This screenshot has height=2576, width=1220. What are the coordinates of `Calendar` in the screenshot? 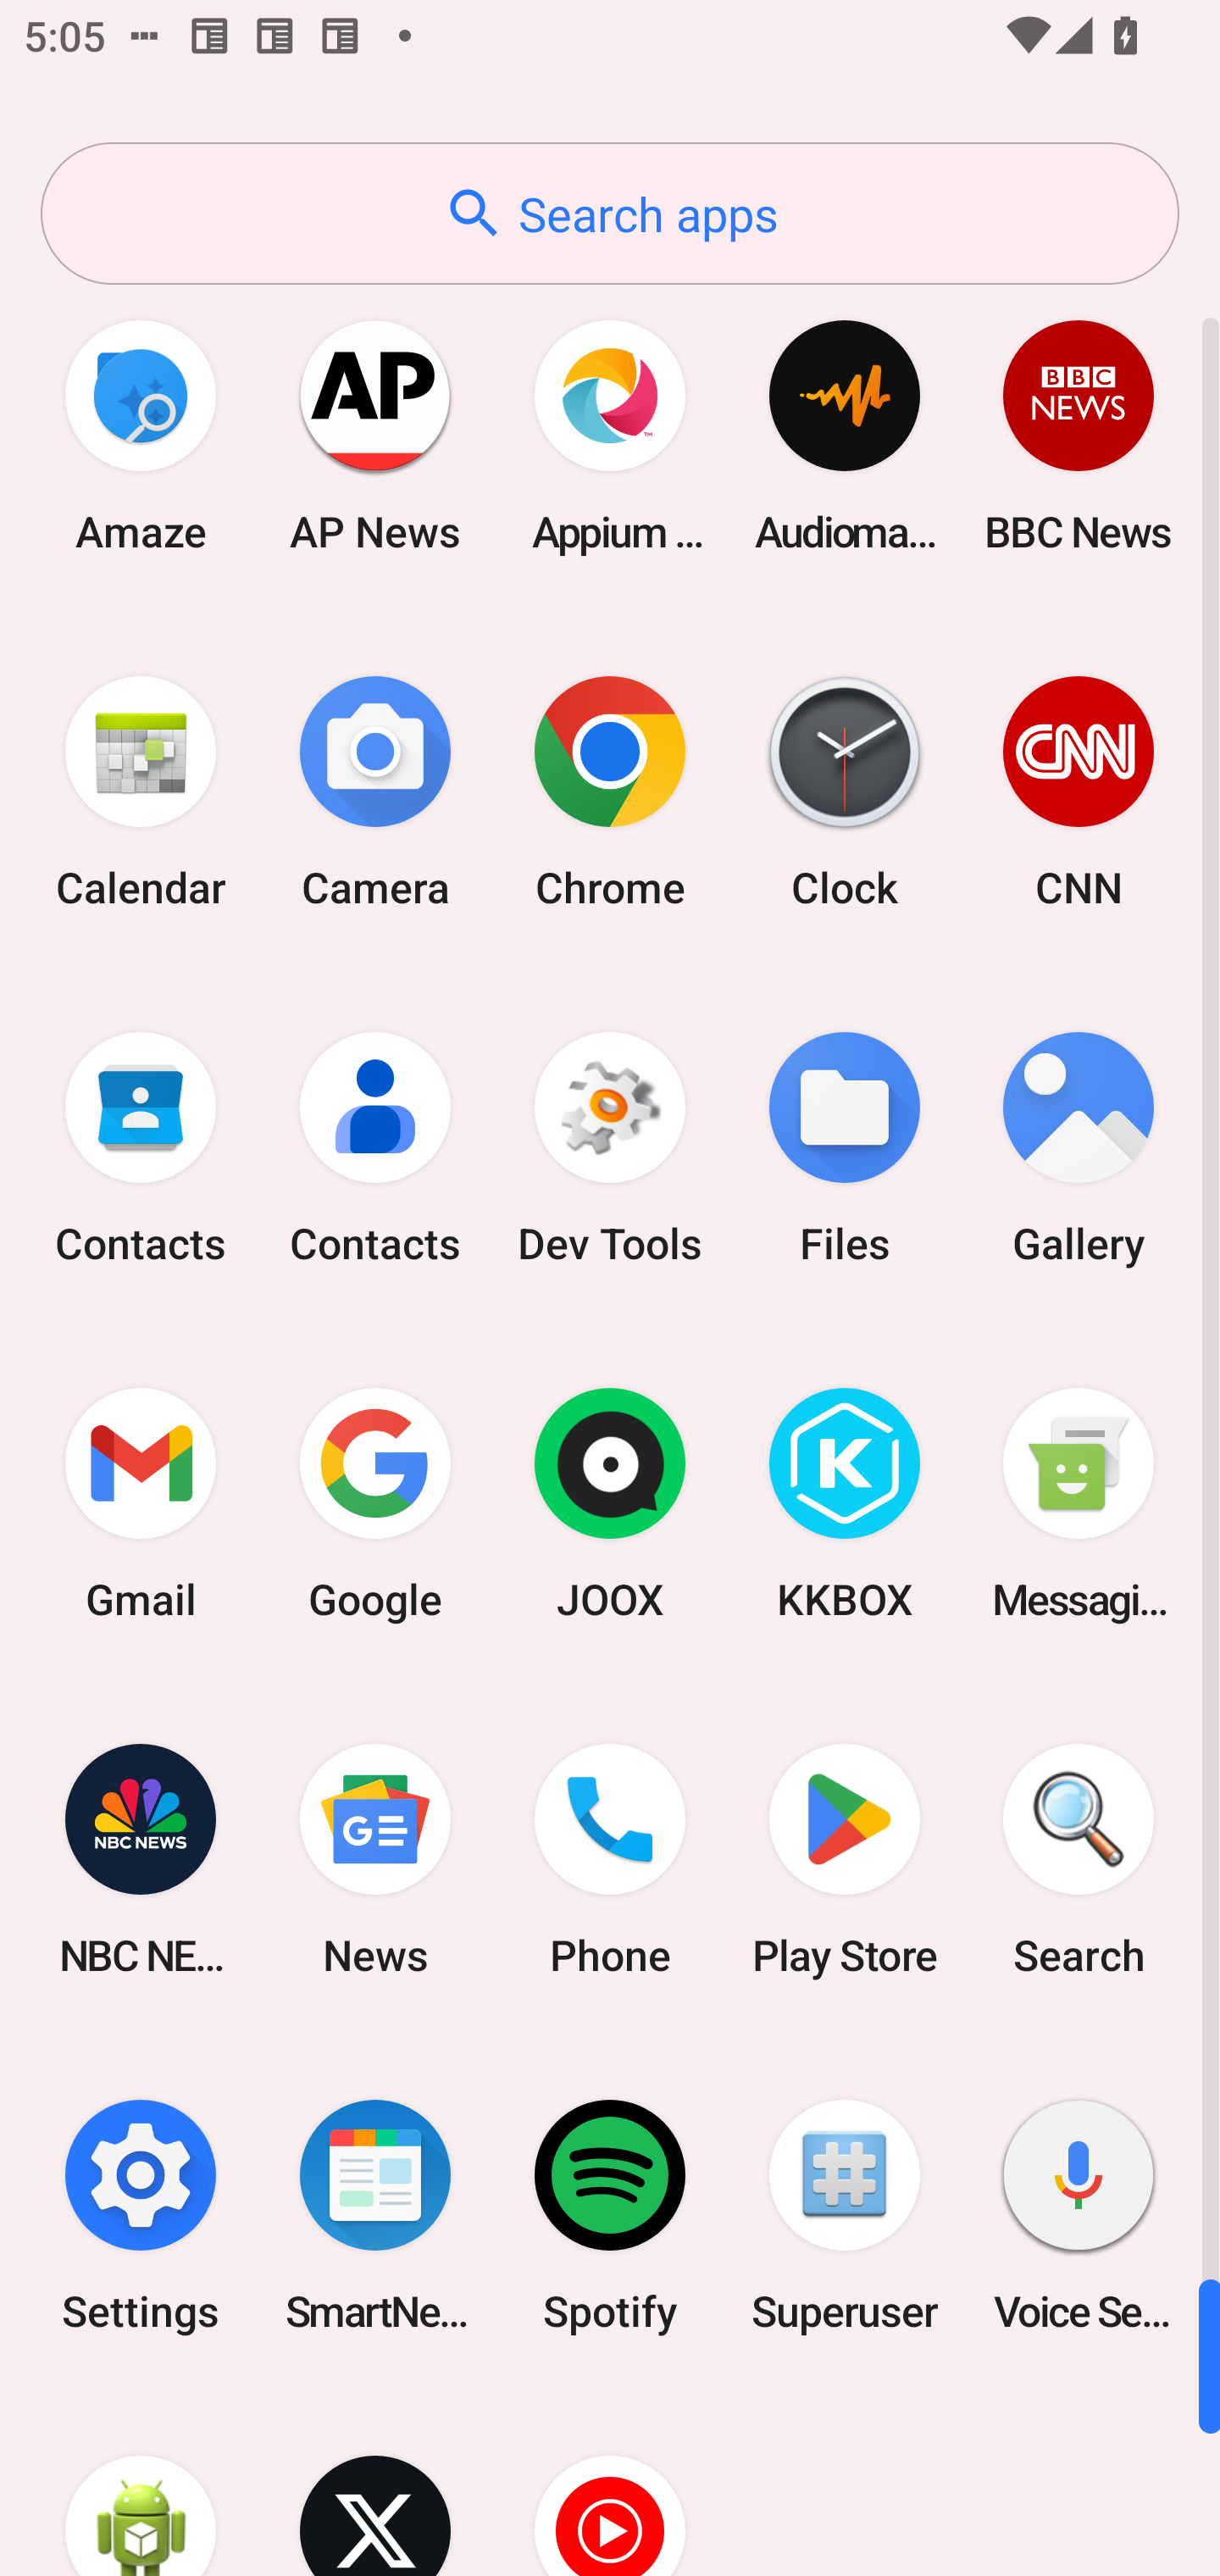 It's located at (141, 791).